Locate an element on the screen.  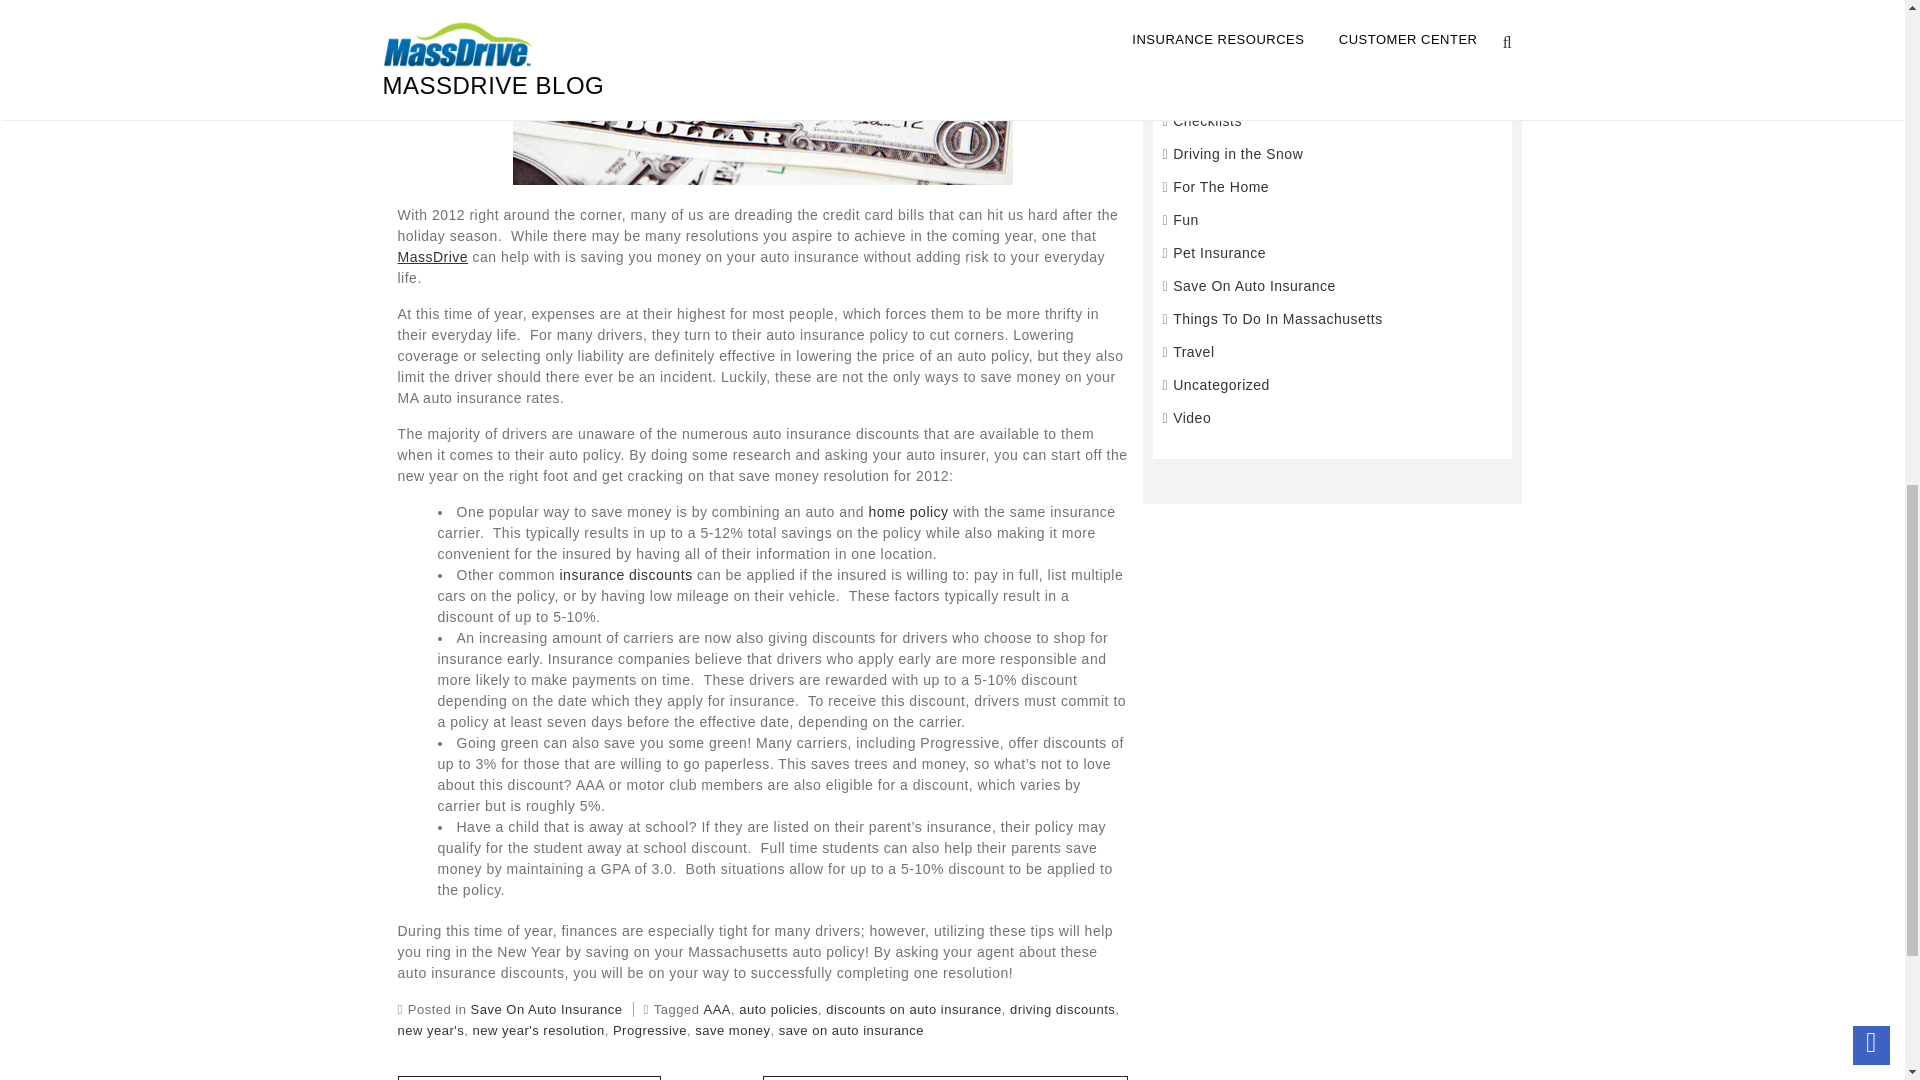
MassDrive is located at coordinates (432, 256).